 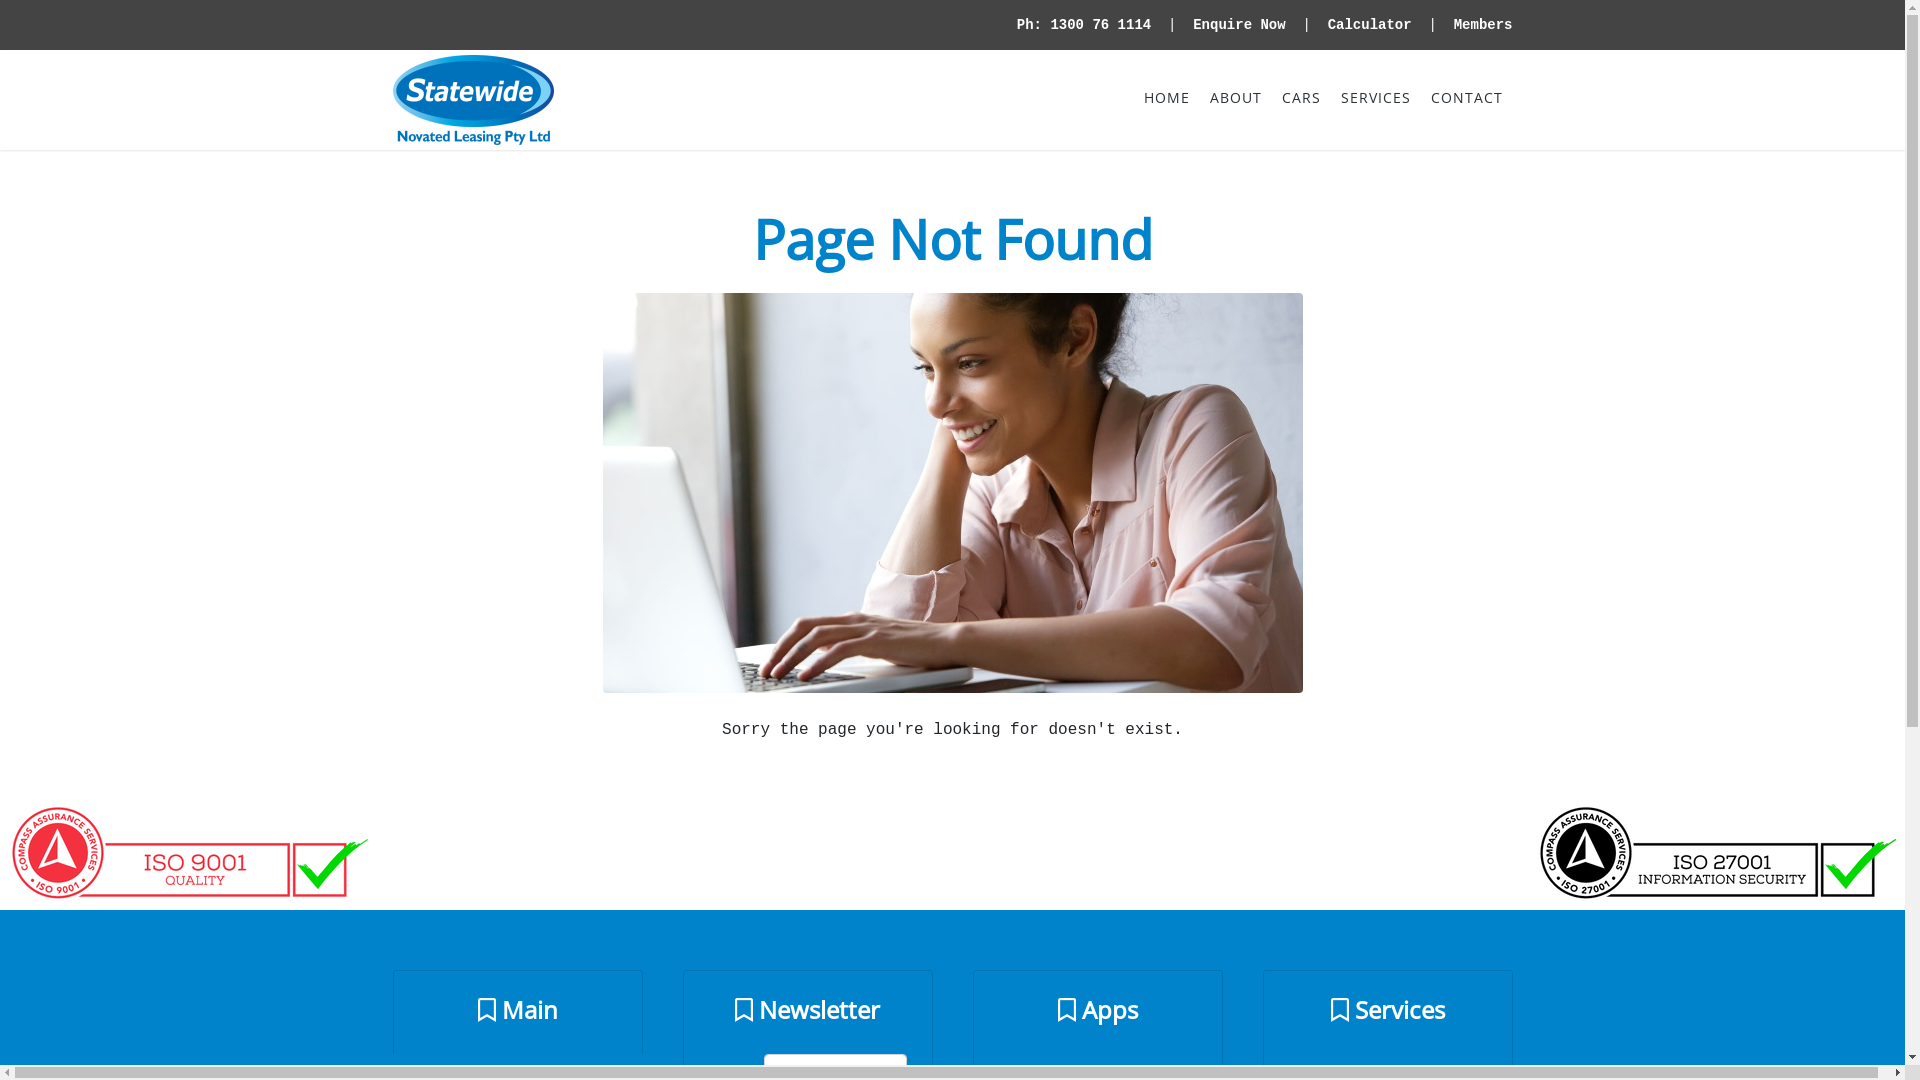 I want to click on HOME, so click(x=1167, y=98).